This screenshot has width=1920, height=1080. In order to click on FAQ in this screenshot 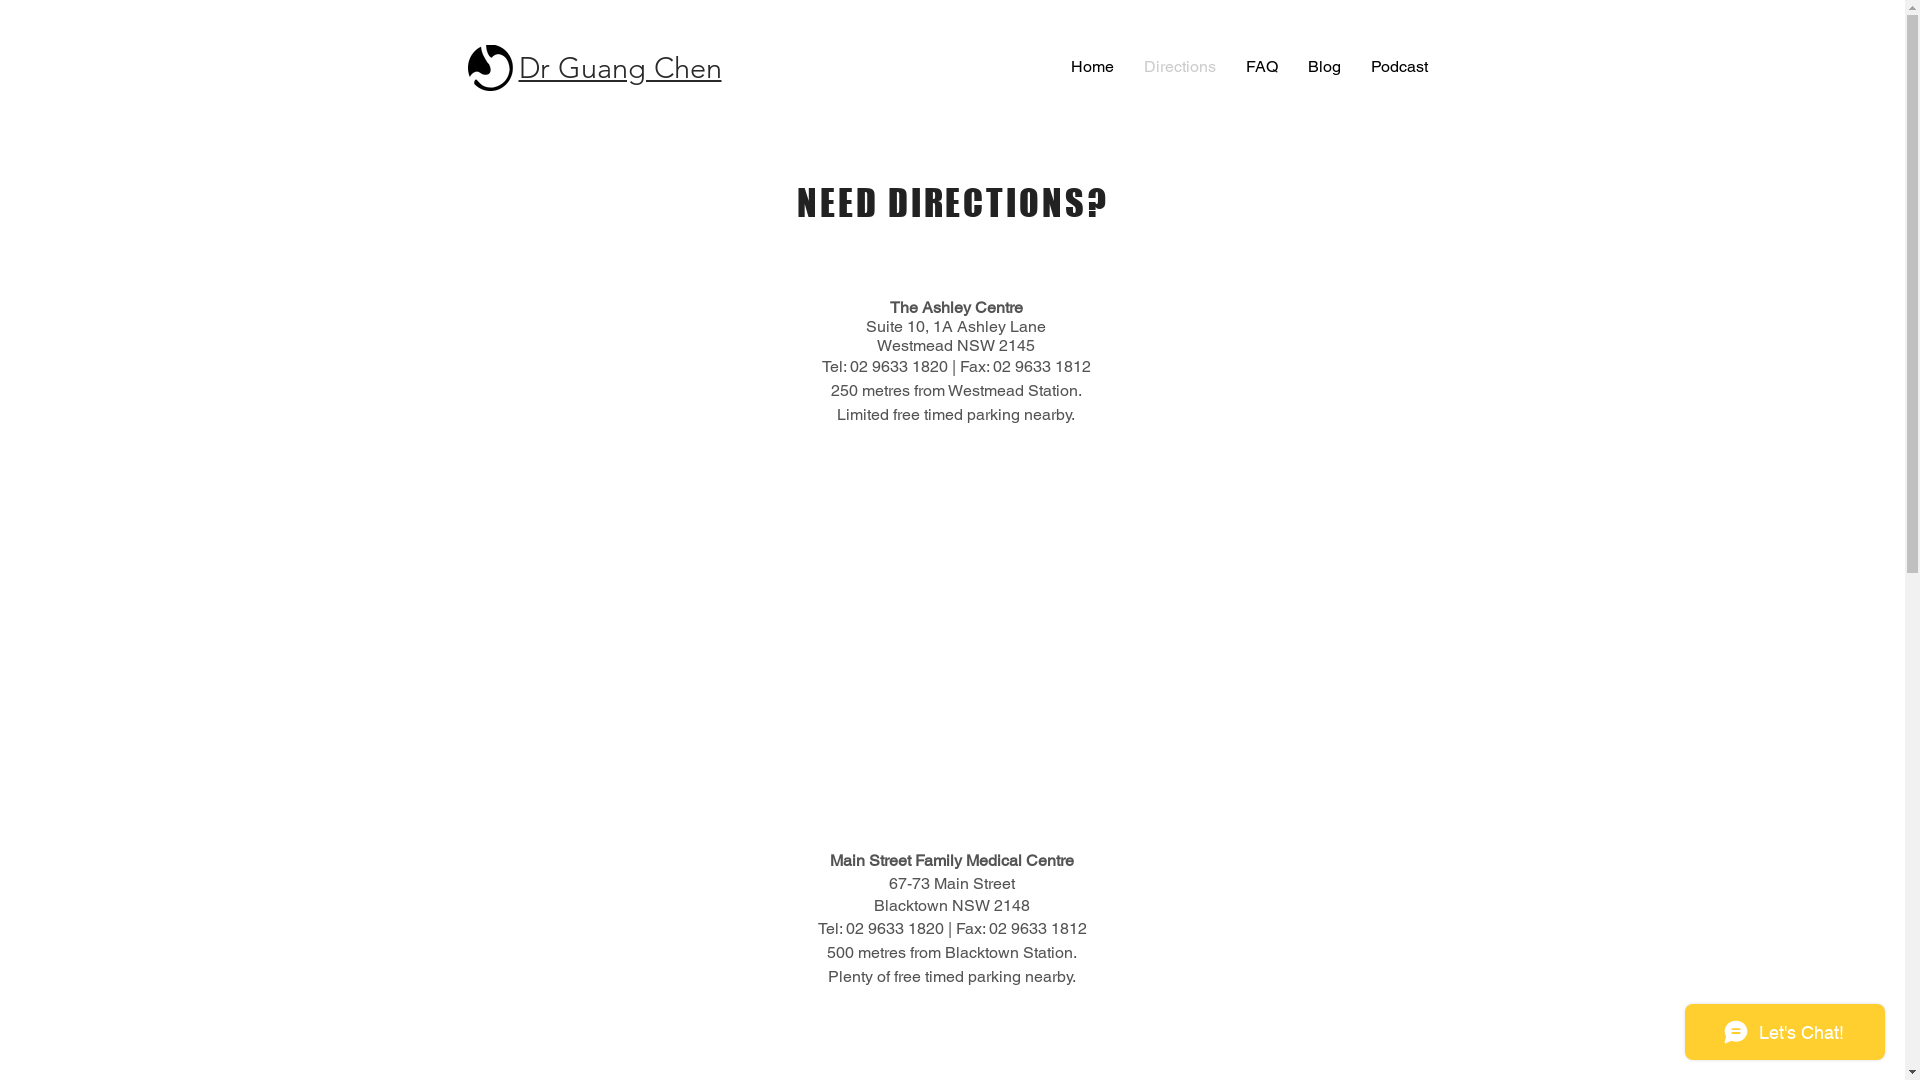, I will do `click(1261, 66)`.